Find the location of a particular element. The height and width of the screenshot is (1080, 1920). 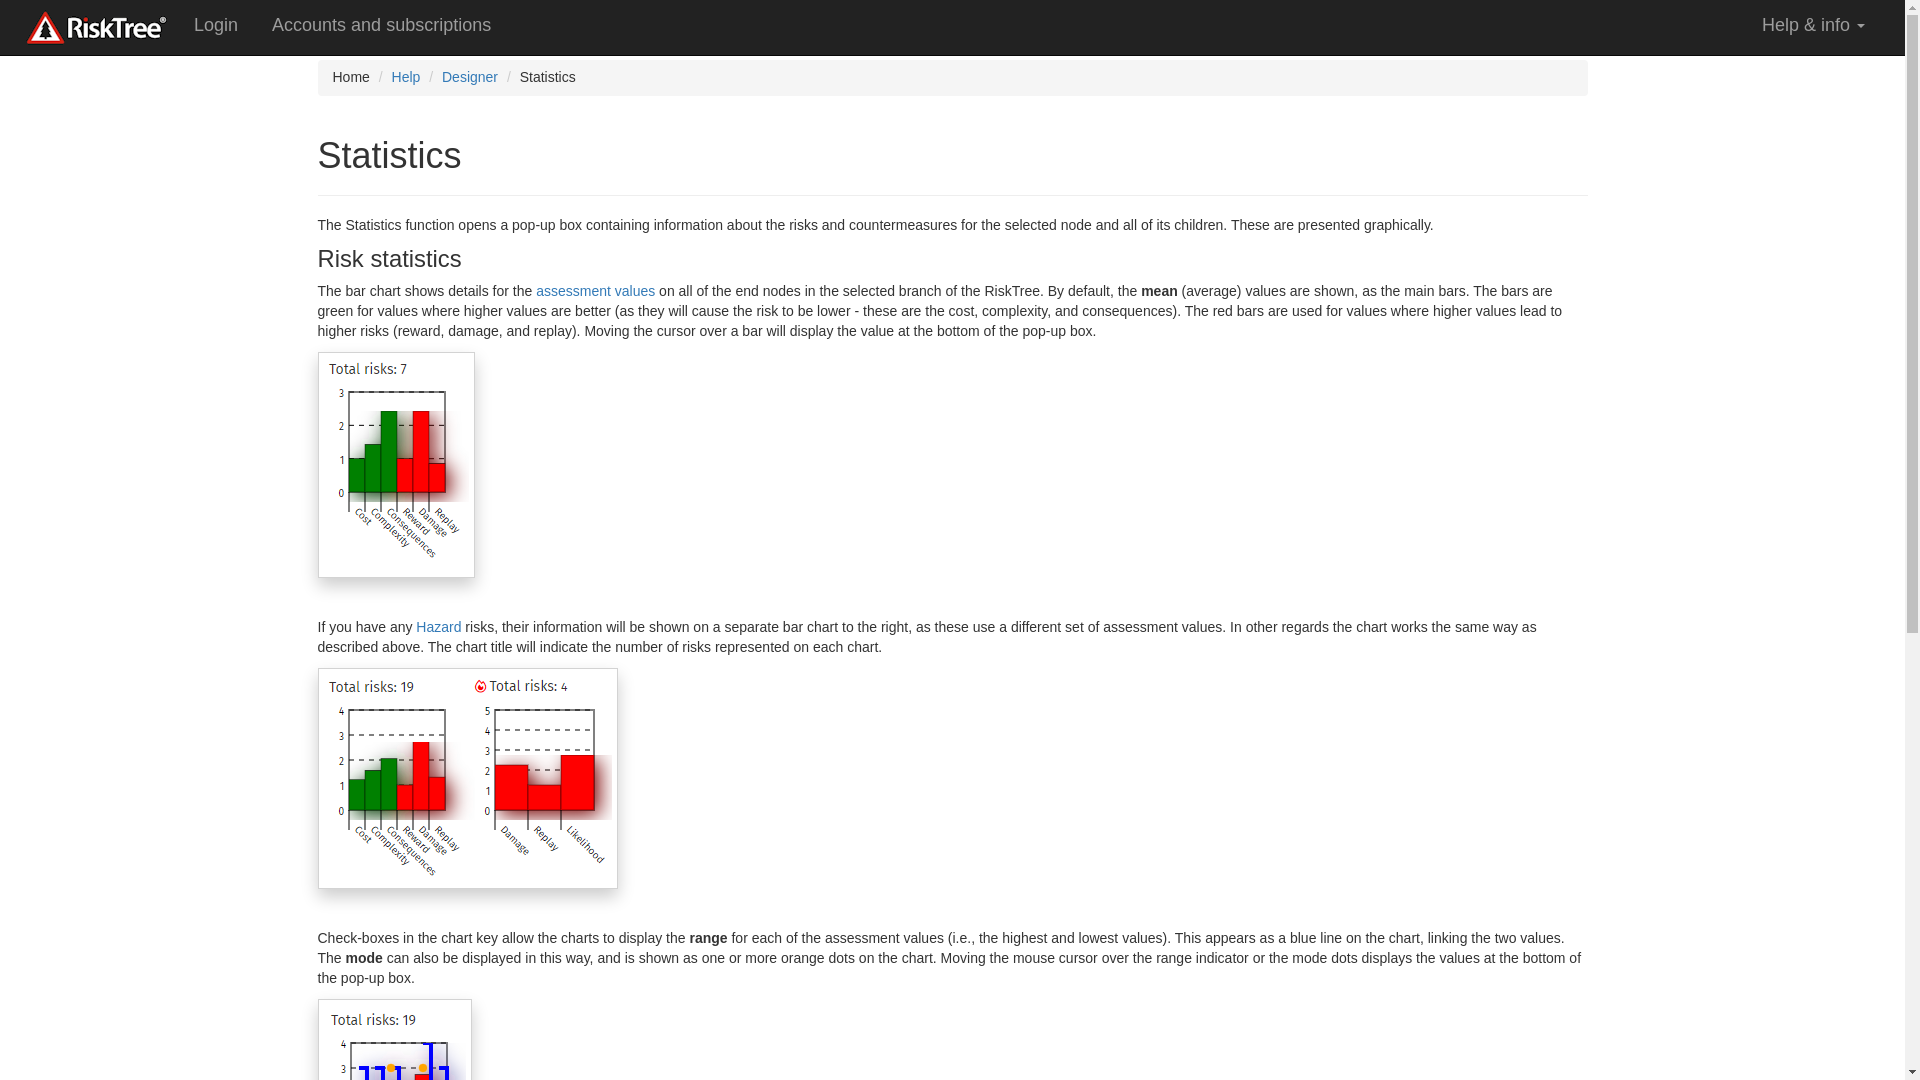

Help is located at coordinates (406, 77).